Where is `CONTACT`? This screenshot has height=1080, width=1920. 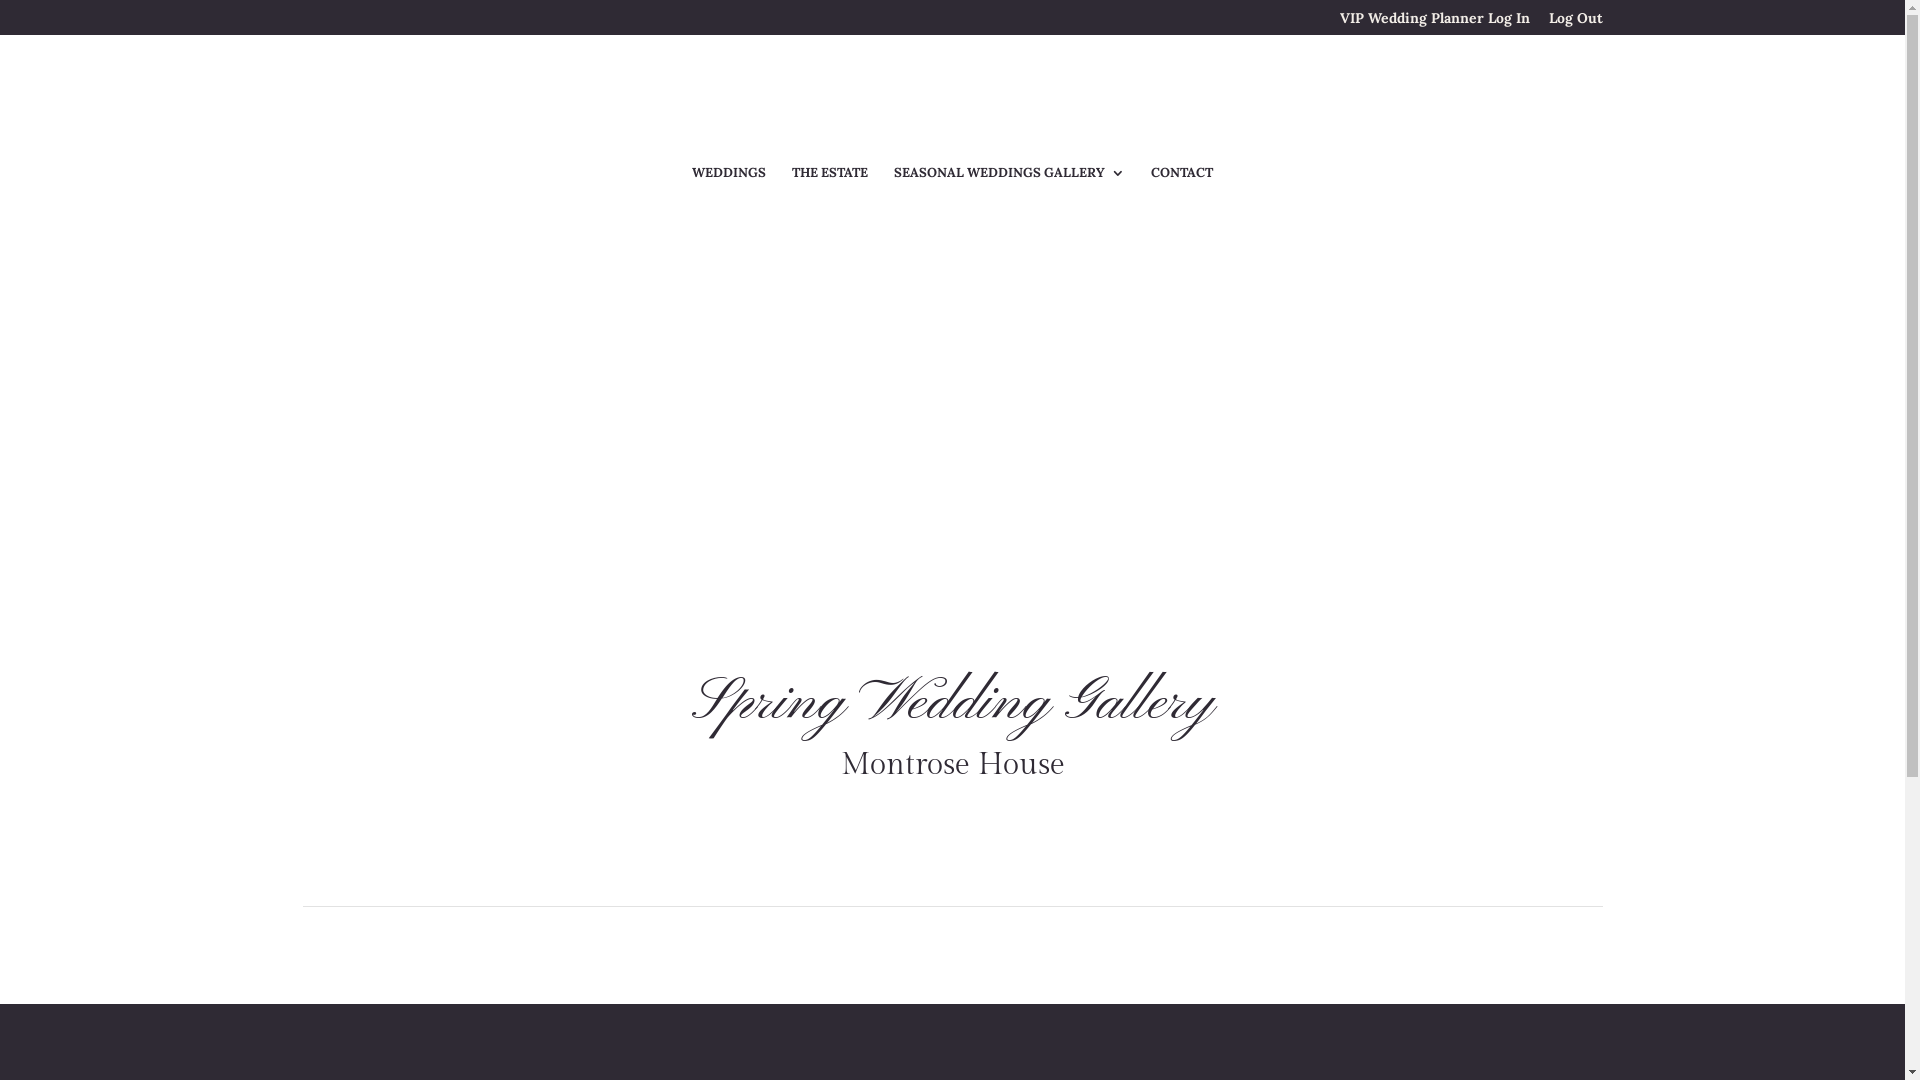
CONTACT is located at coordinates (1182, 184).